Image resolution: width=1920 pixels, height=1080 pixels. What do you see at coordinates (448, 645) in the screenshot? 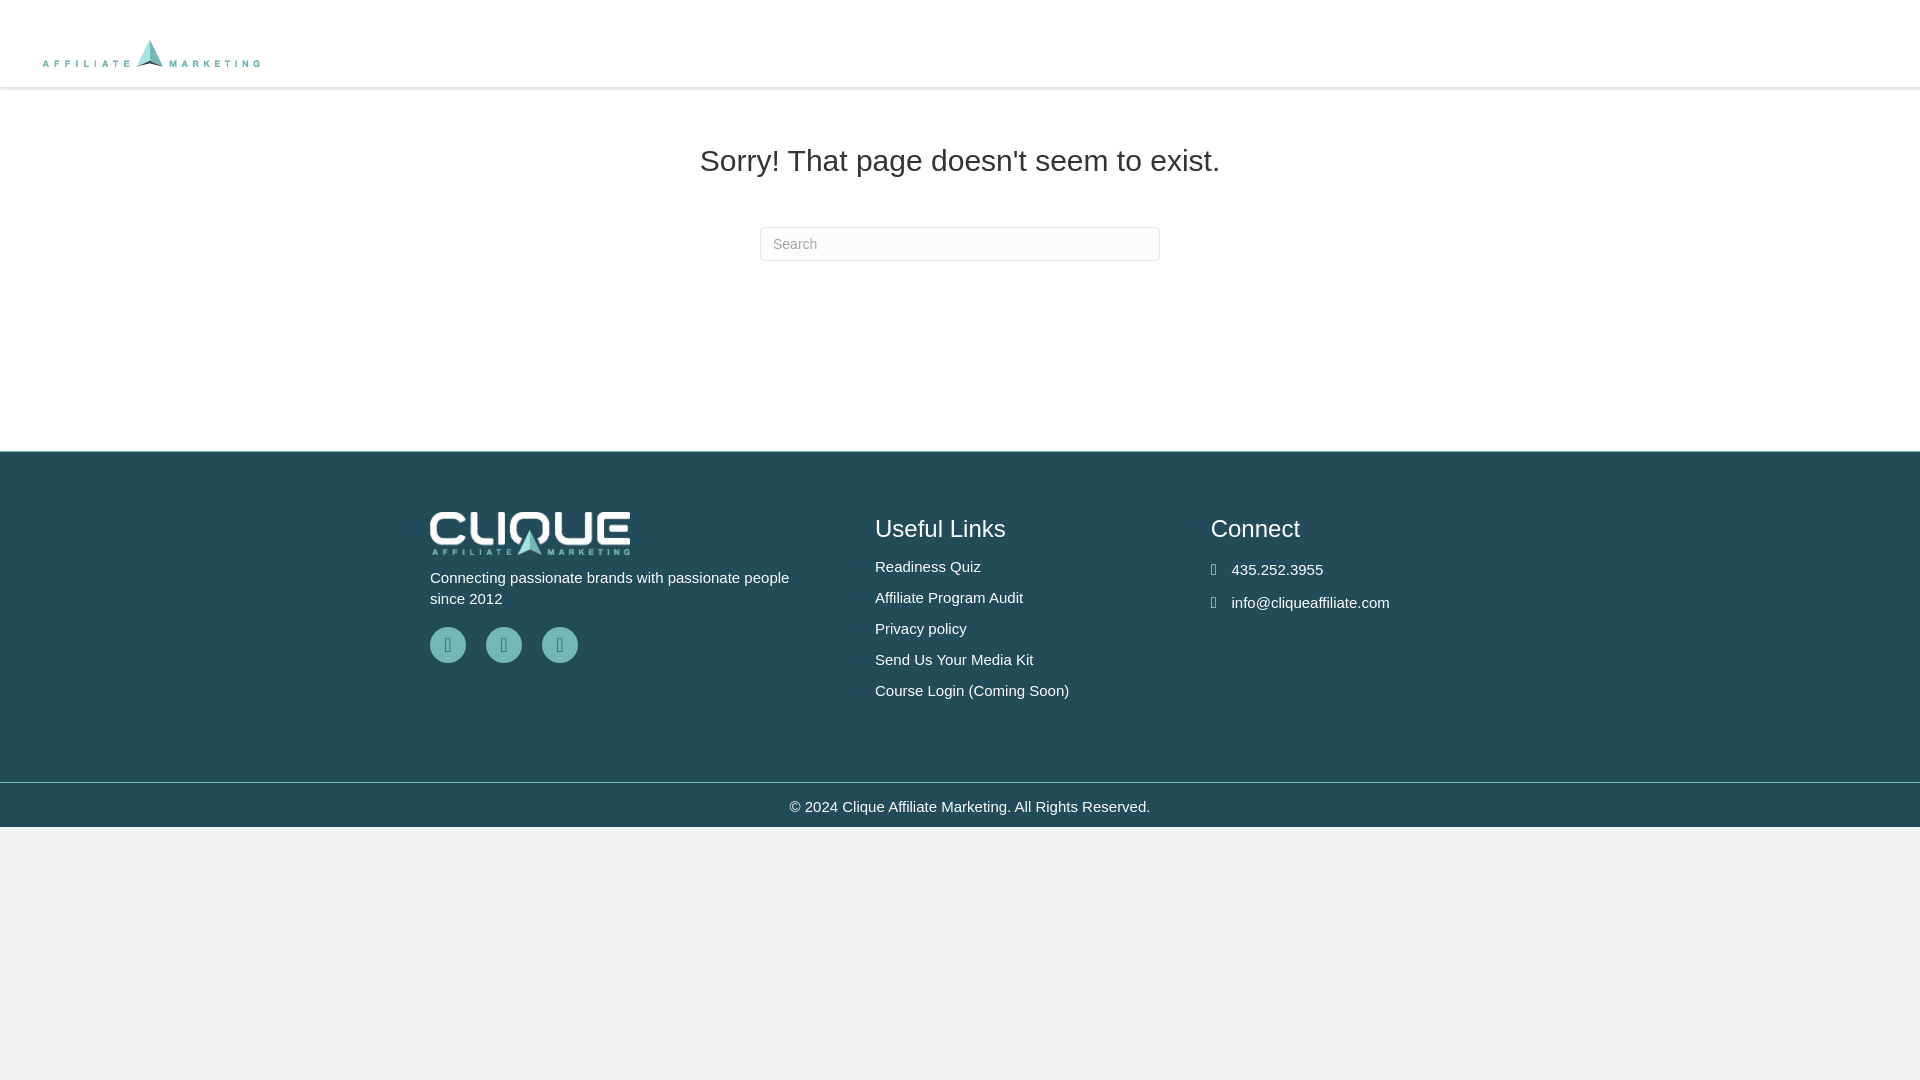
I see `facebook` at bounding box center [448, 645].